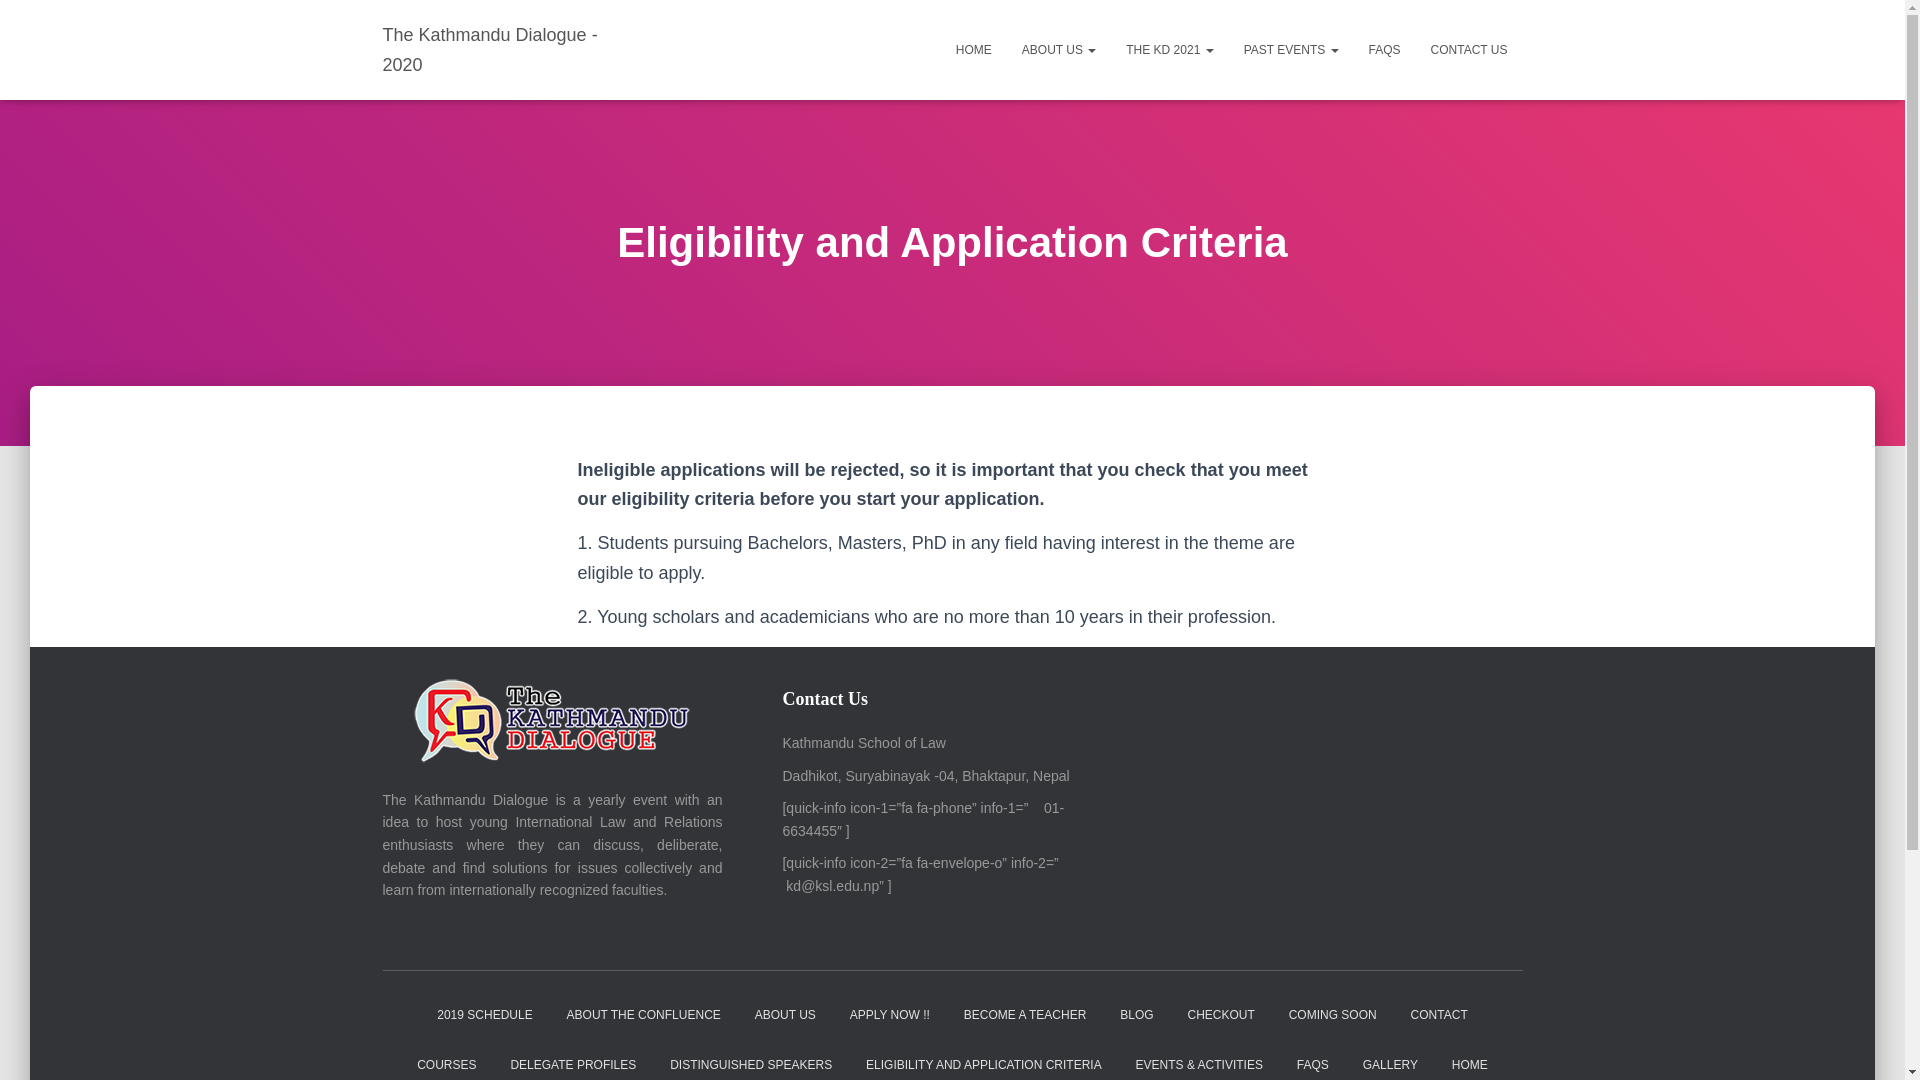 The height and width of the screenshot is (1080, 1920). What do you see at coordinates (484, 1016) in the screenshot?
I see `2019 SCHEDULE` at bounding box center [484, 1016].